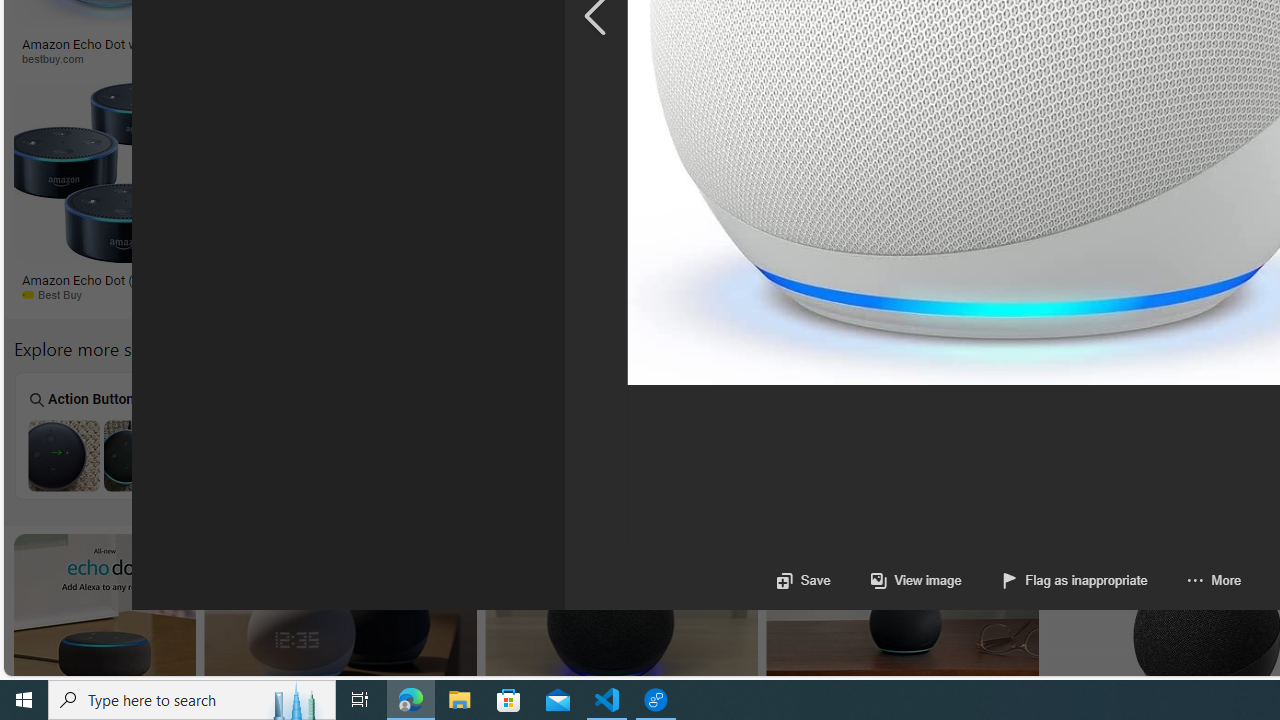  I want to click on Amazon Echo Dot Owl and Nest Owl Nest, so click(1002, 435).